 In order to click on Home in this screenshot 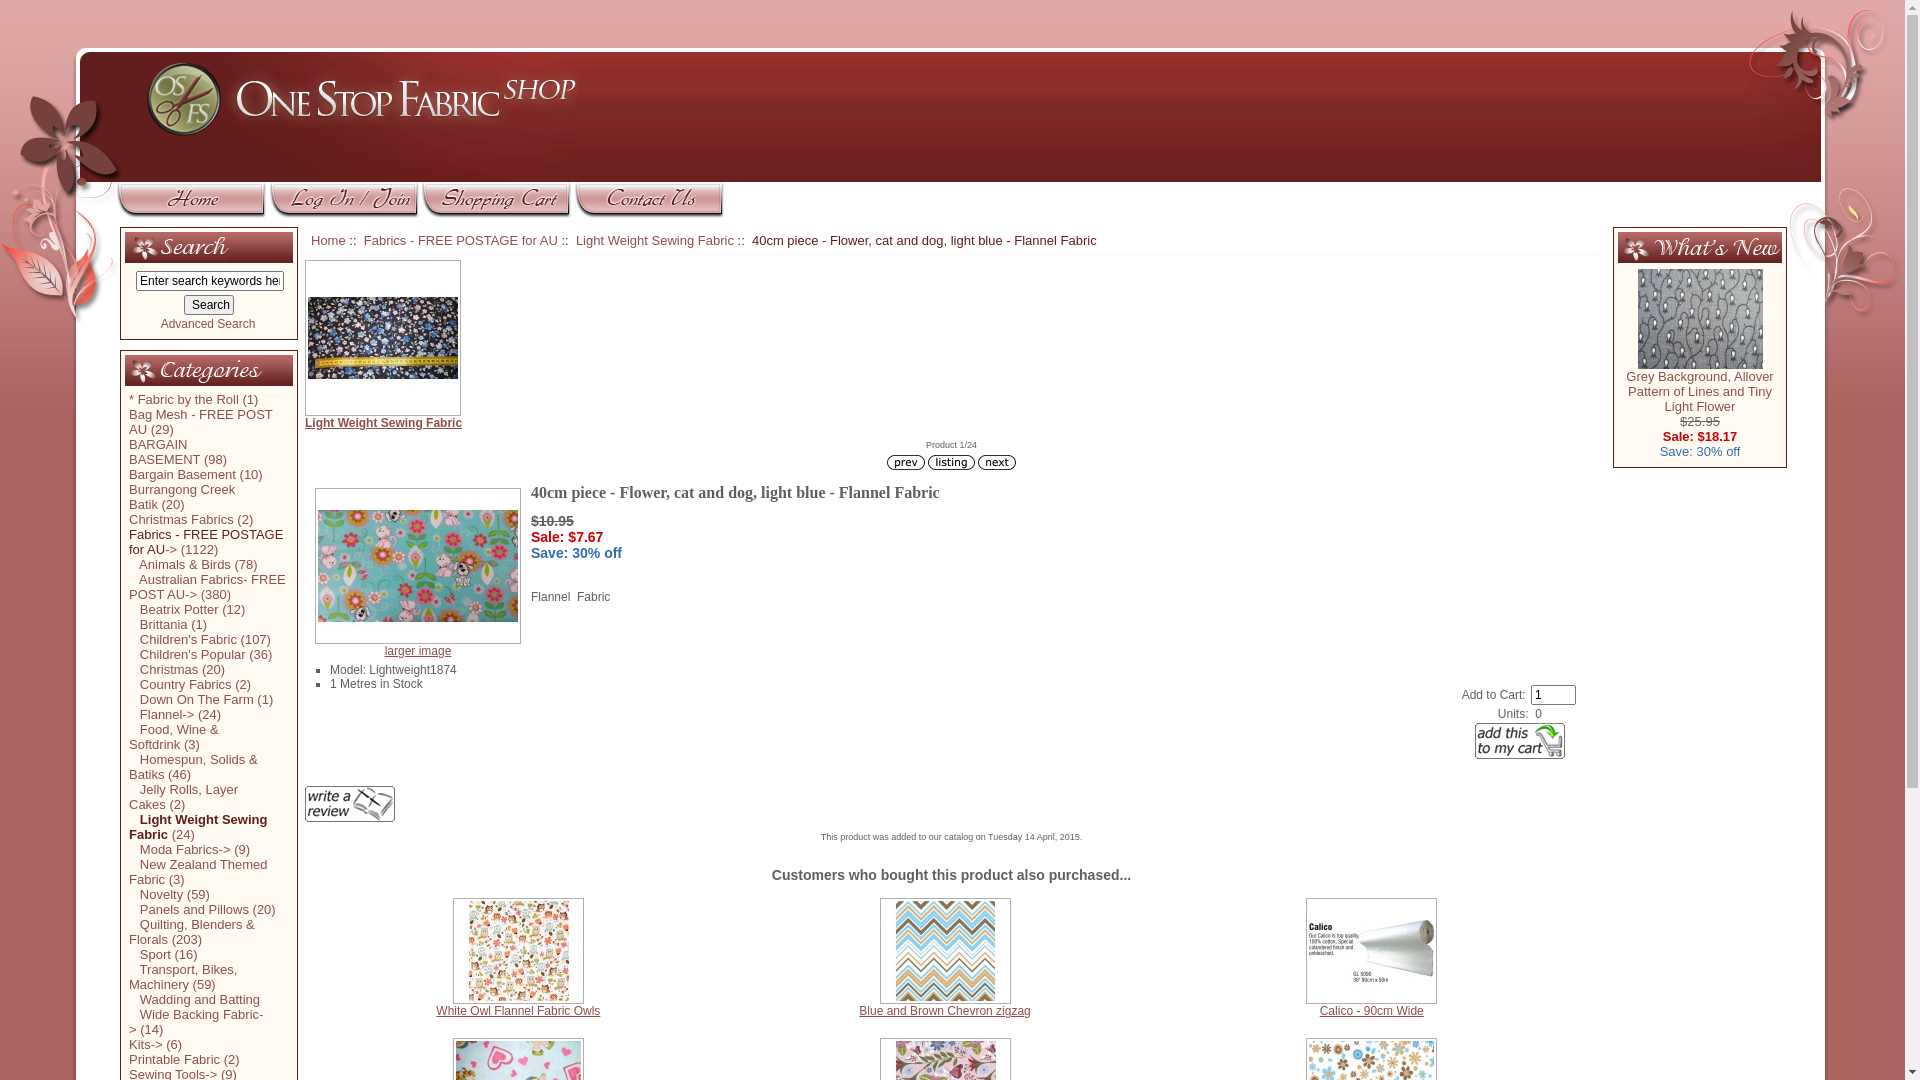, I will do `click(328, 240)`.